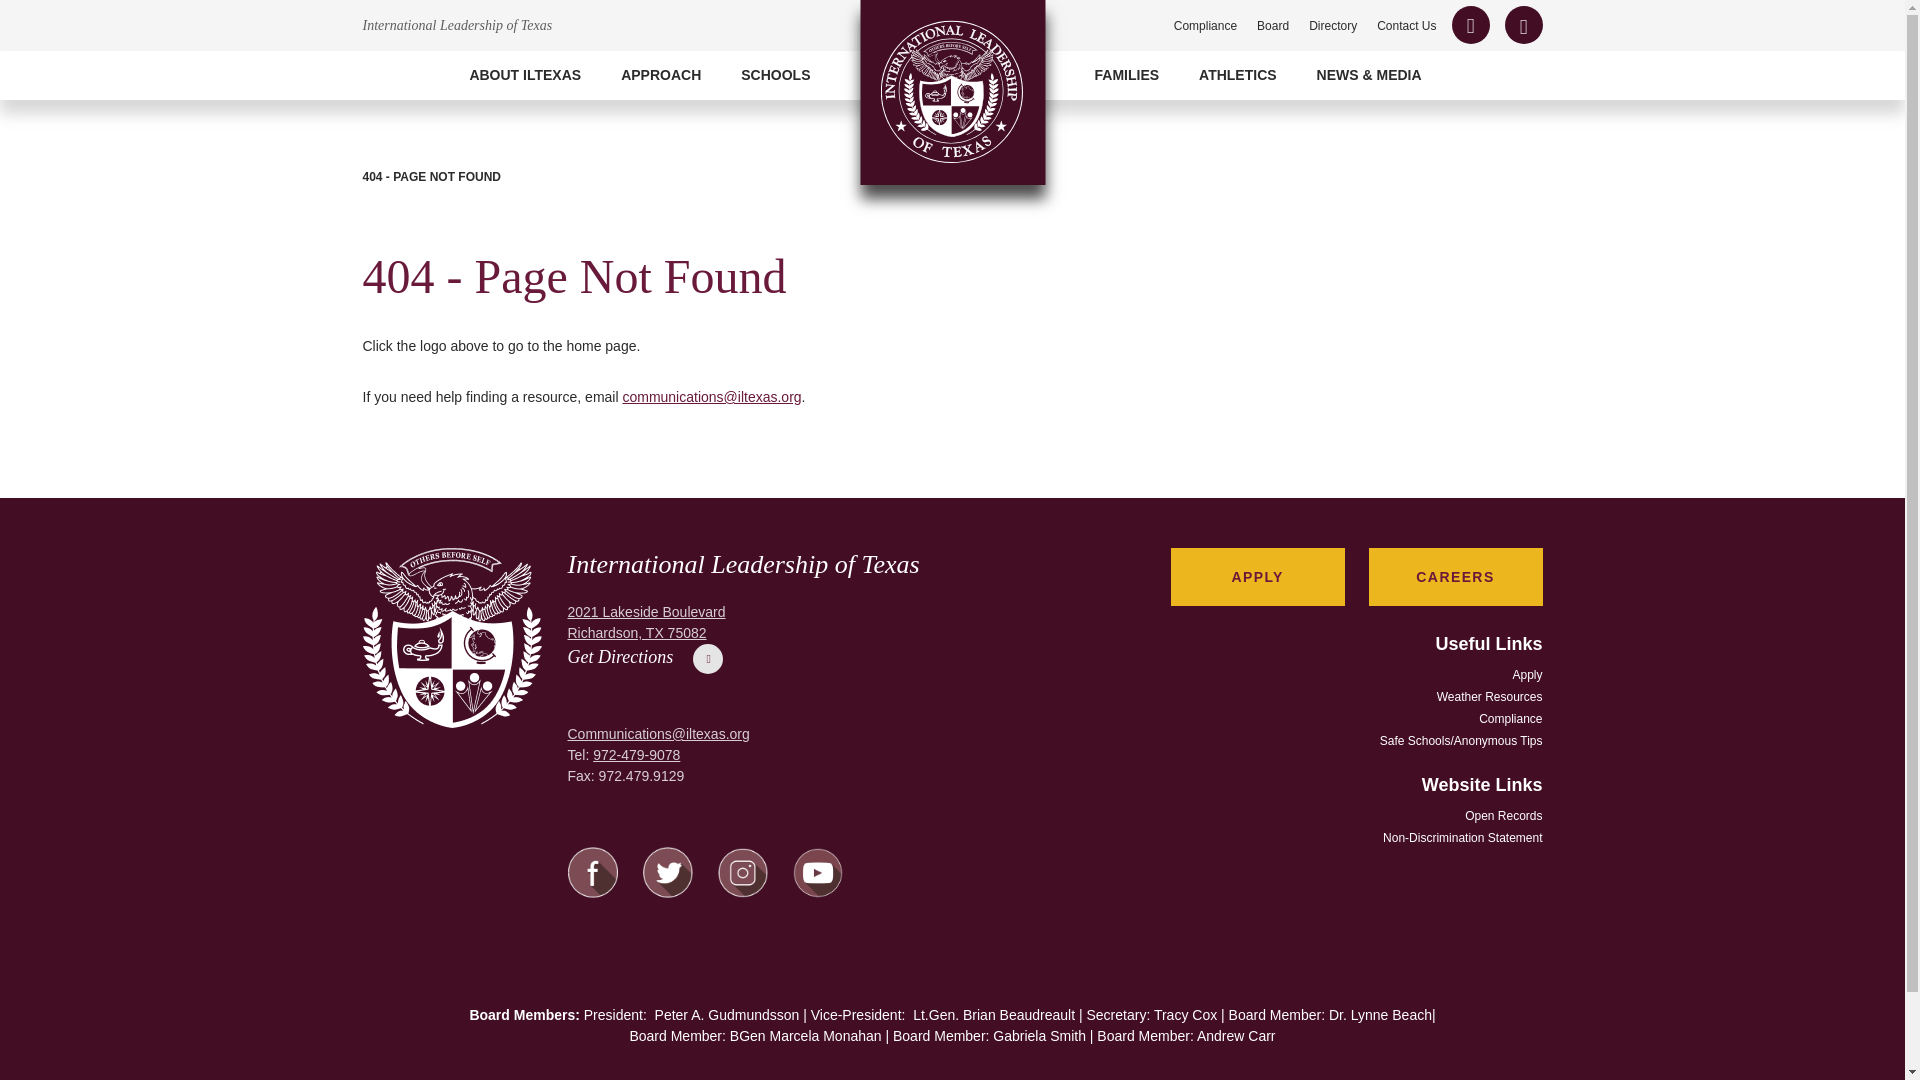  I want to click on ILTexas Facebook, so click(593, 893).